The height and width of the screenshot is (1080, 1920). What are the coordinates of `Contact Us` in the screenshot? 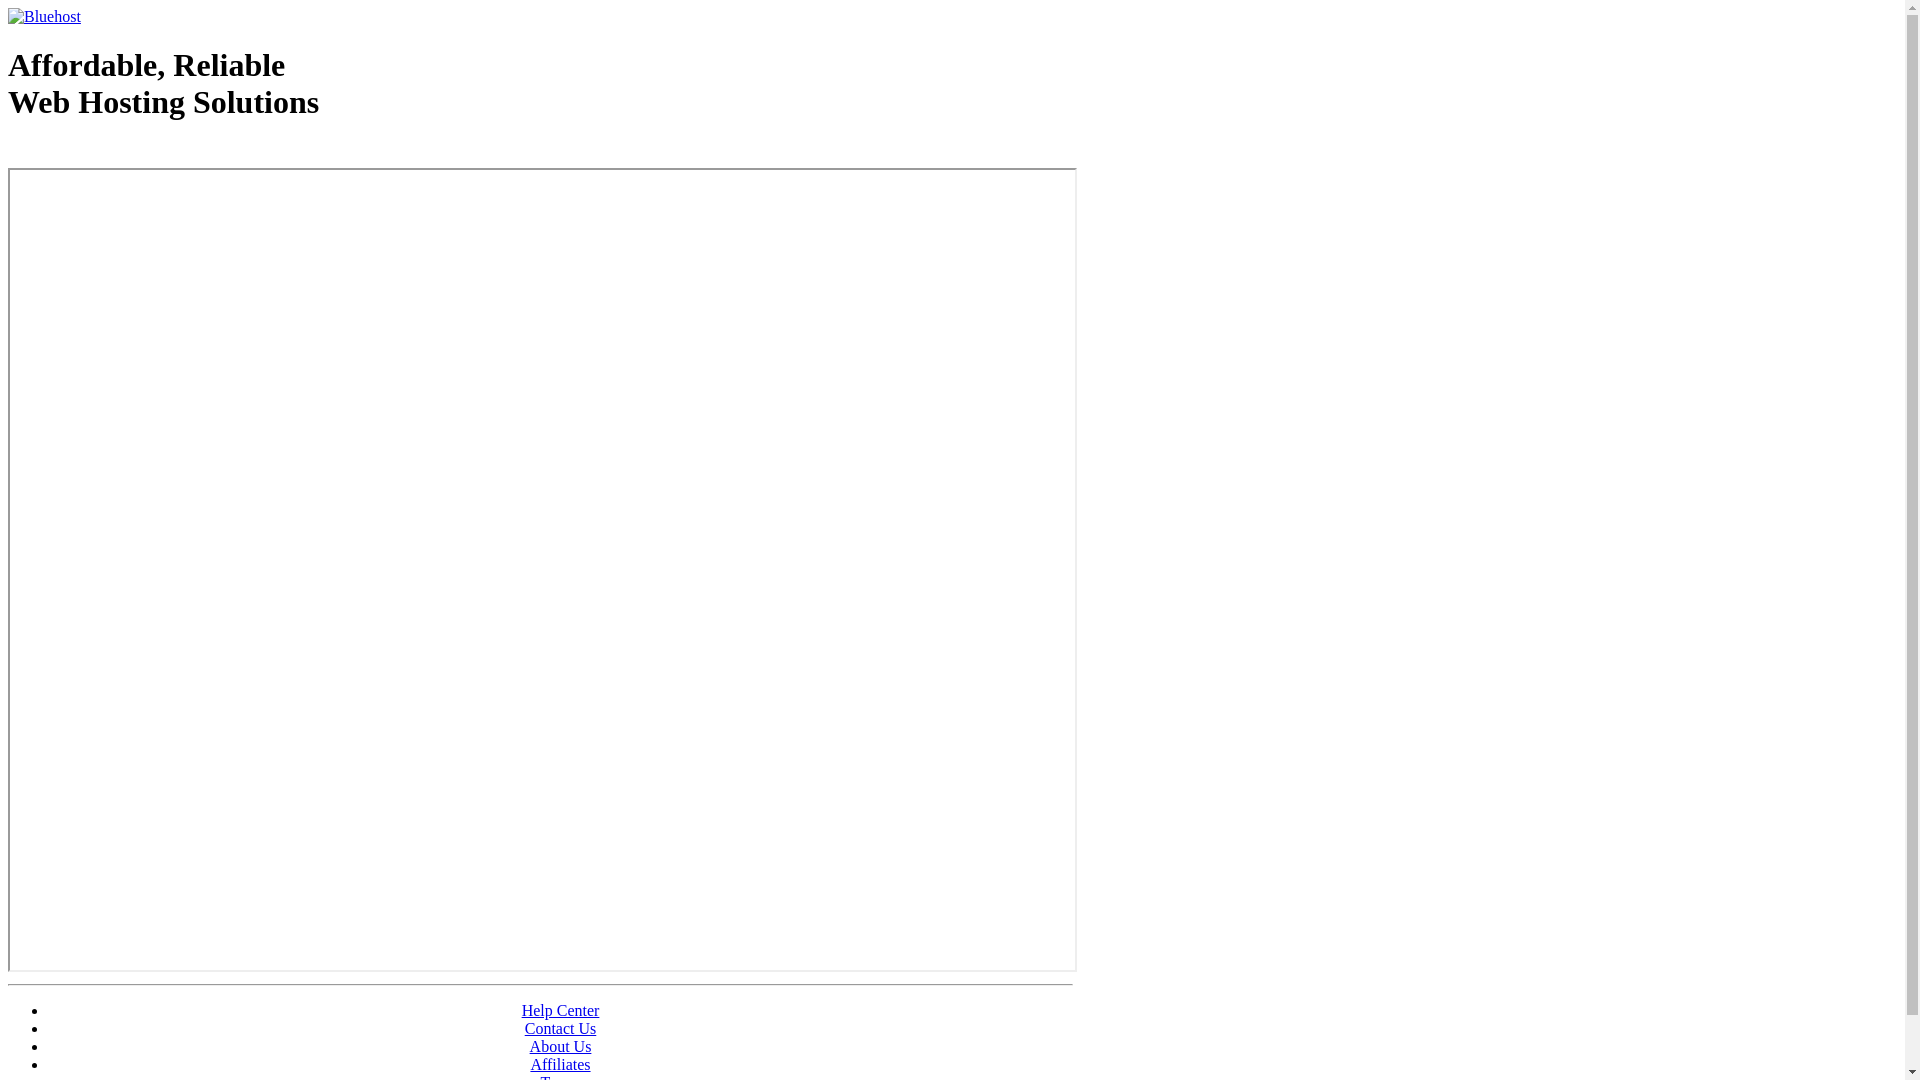 It's located at (561, 1028).